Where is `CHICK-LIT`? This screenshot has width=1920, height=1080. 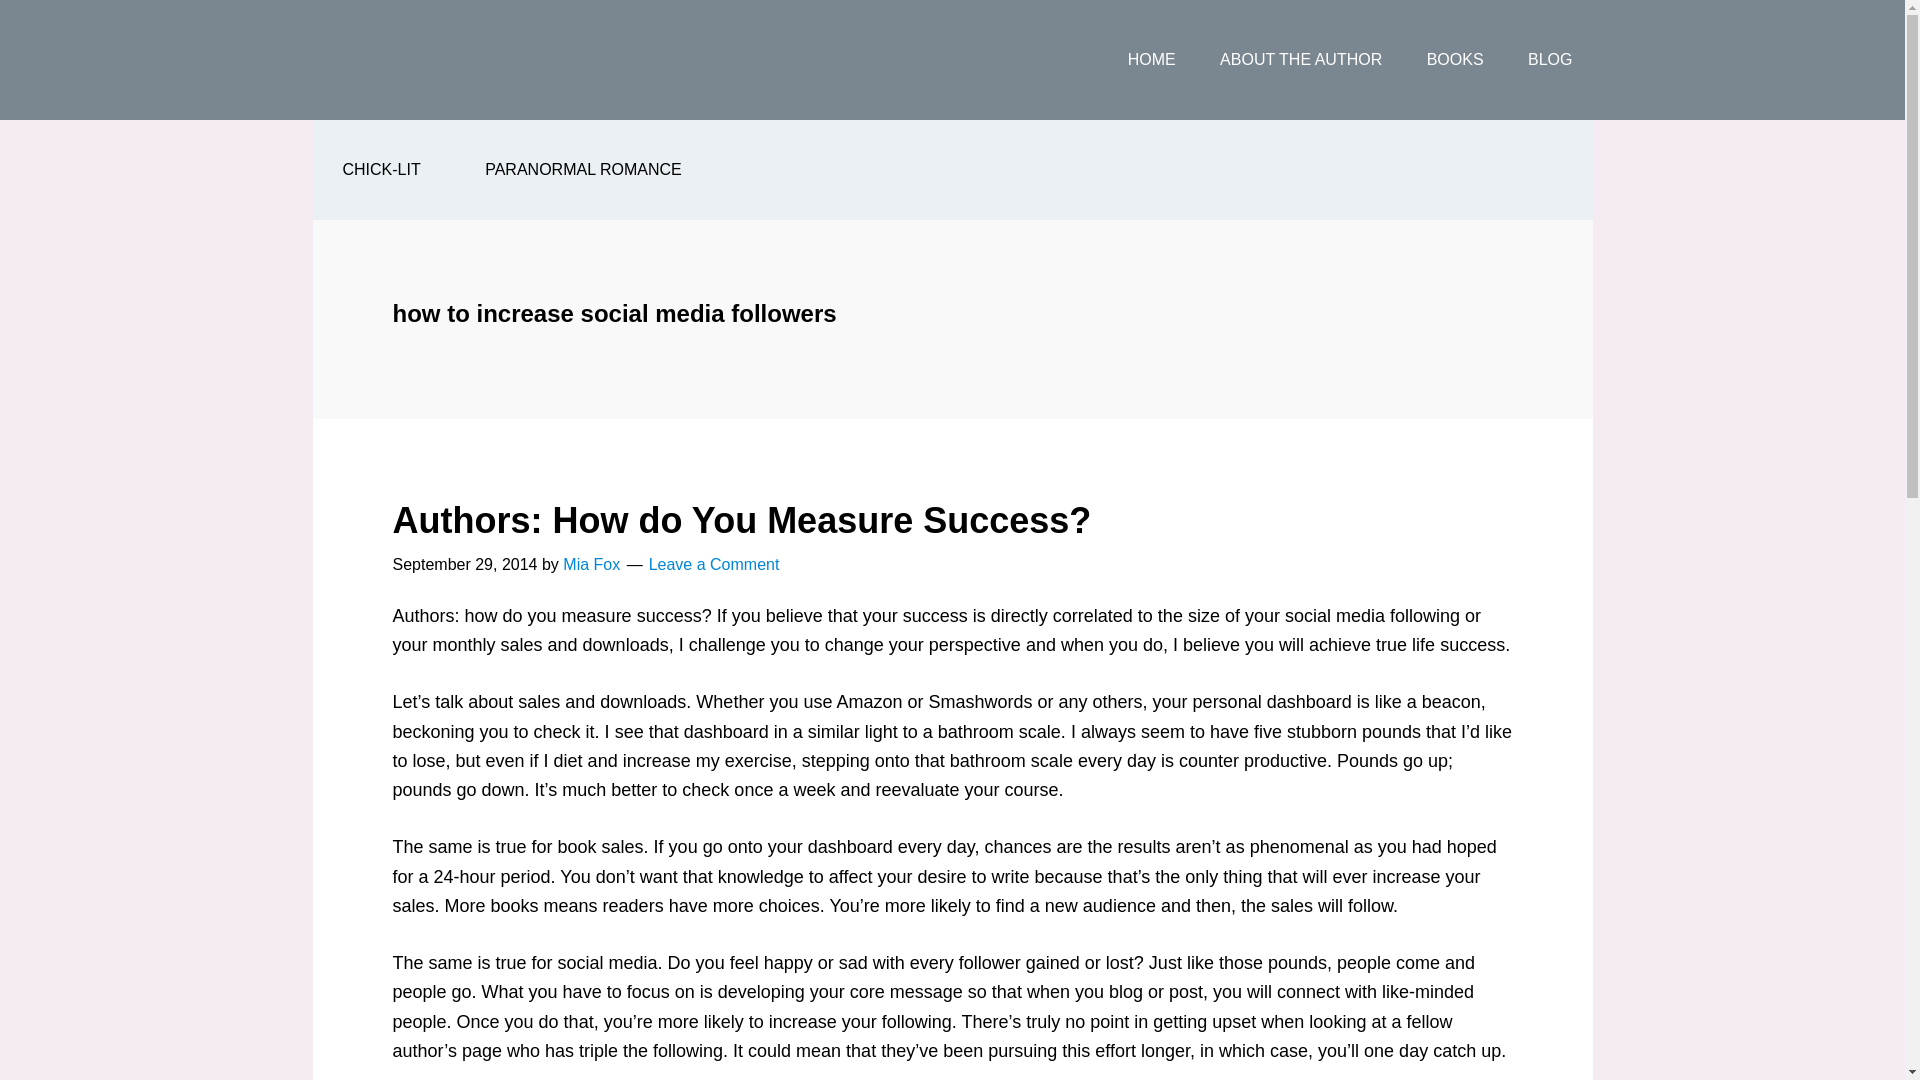 CHICK-LIT is located at coordinates (380, 170).